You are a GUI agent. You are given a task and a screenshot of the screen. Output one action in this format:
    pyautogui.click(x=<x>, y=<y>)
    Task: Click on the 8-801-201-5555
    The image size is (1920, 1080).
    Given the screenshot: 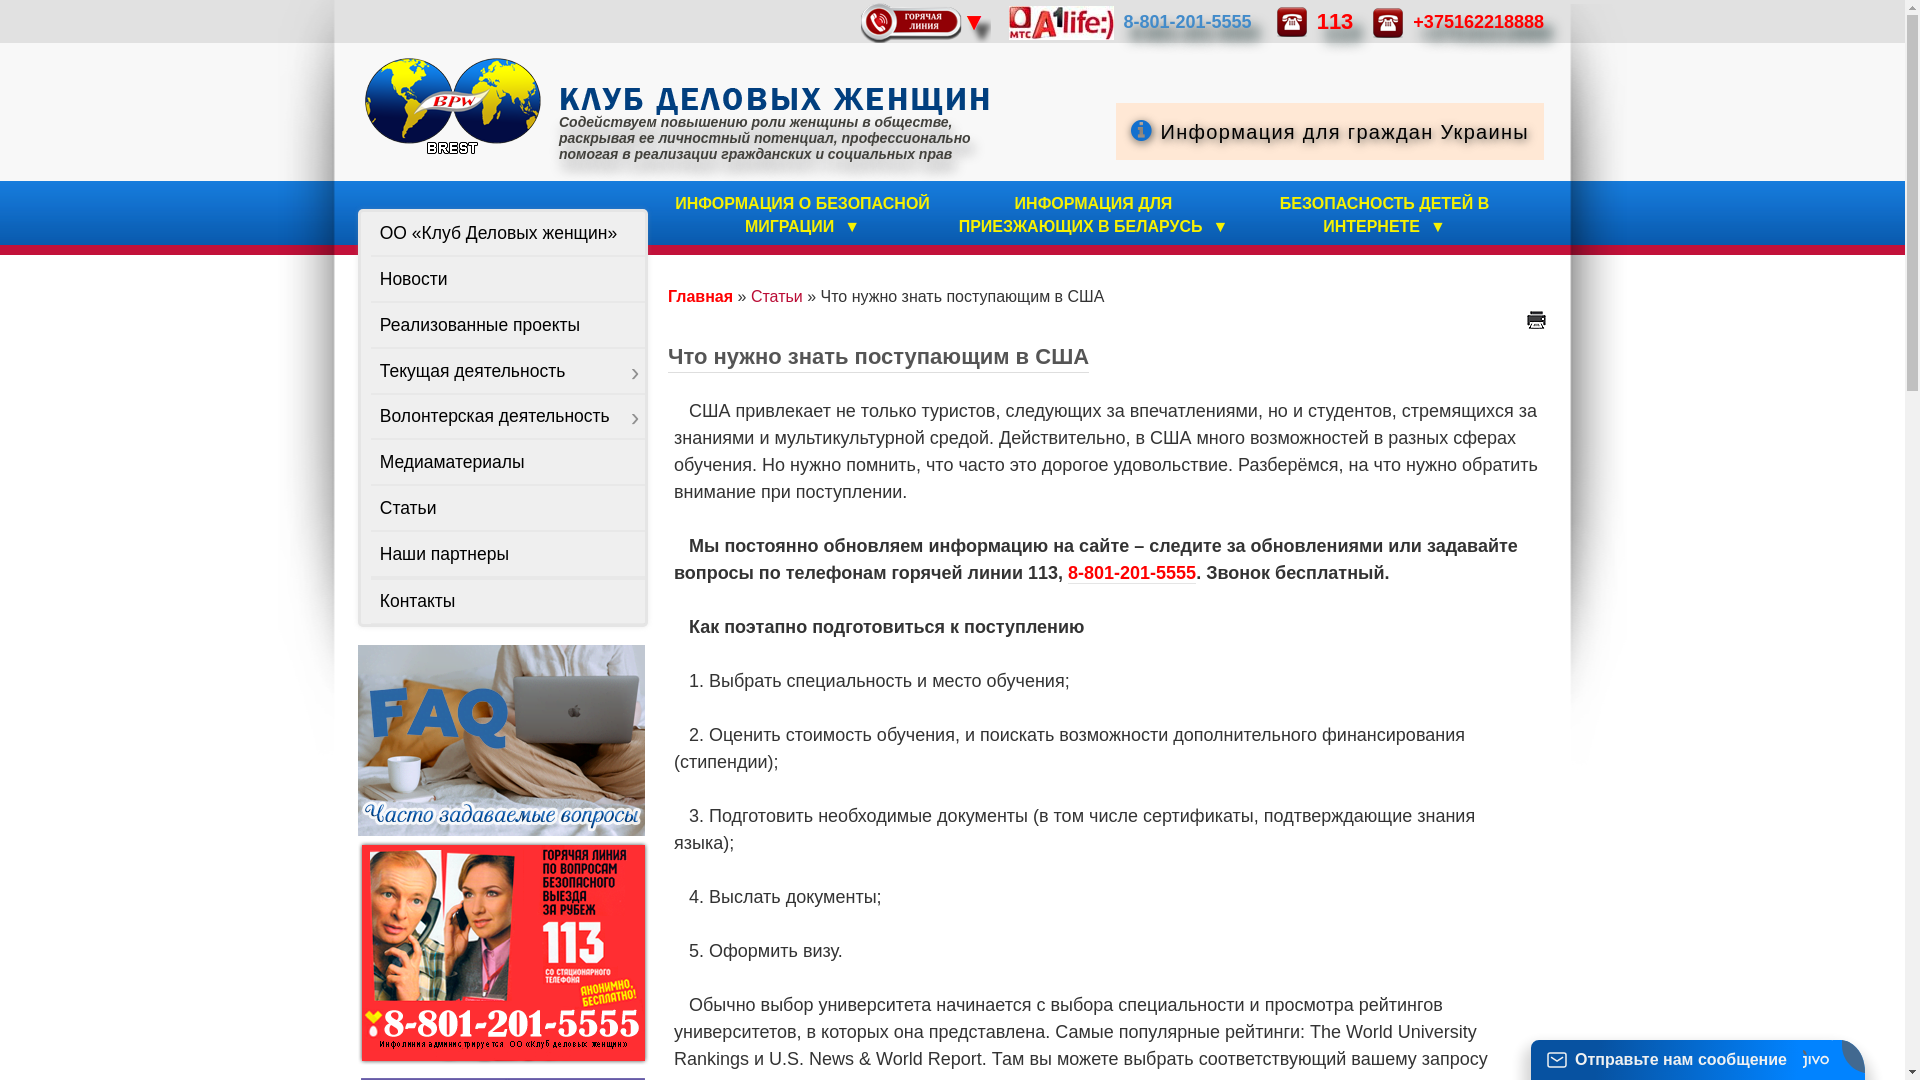 What is the action you would take?
    pyautogui.click(x=1188, y=21)
    